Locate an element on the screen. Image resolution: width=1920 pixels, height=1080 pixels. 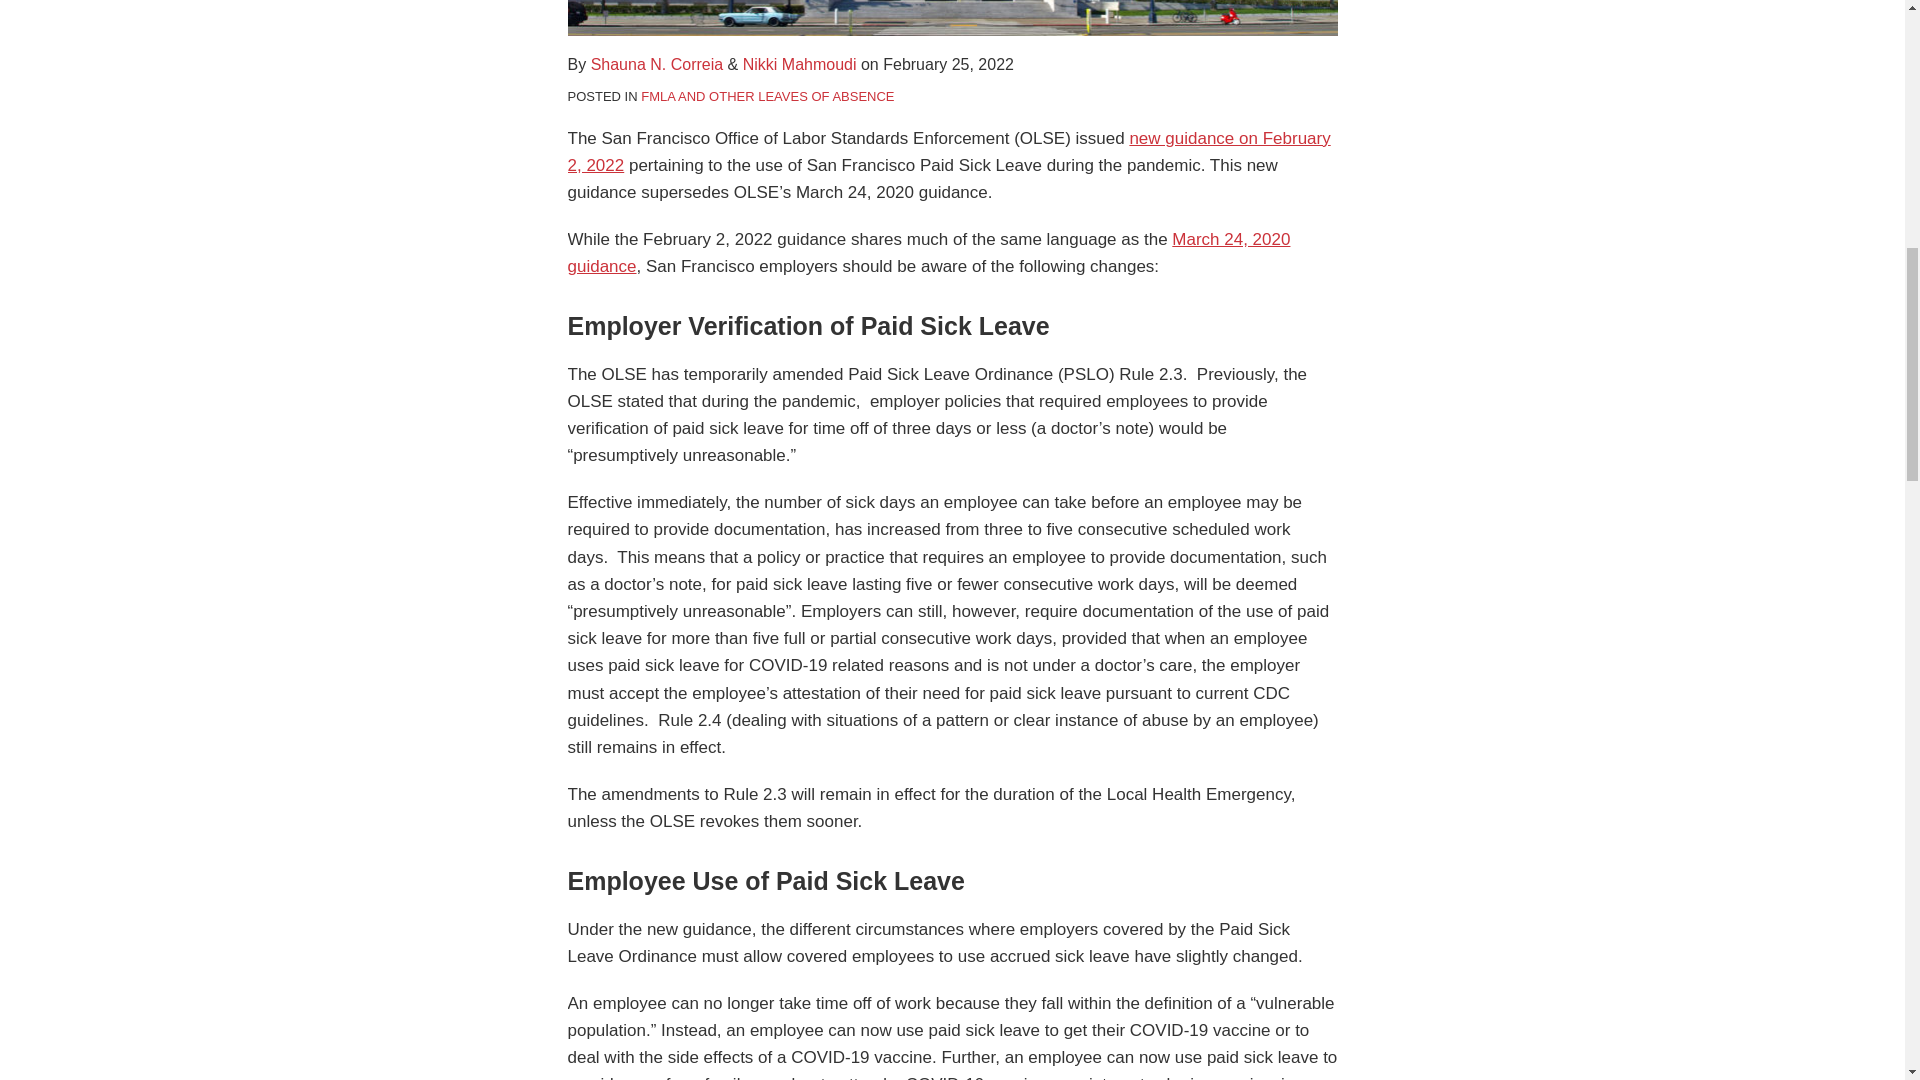
new guidance on February 2, 2022 is located at coordinates (949, 151).